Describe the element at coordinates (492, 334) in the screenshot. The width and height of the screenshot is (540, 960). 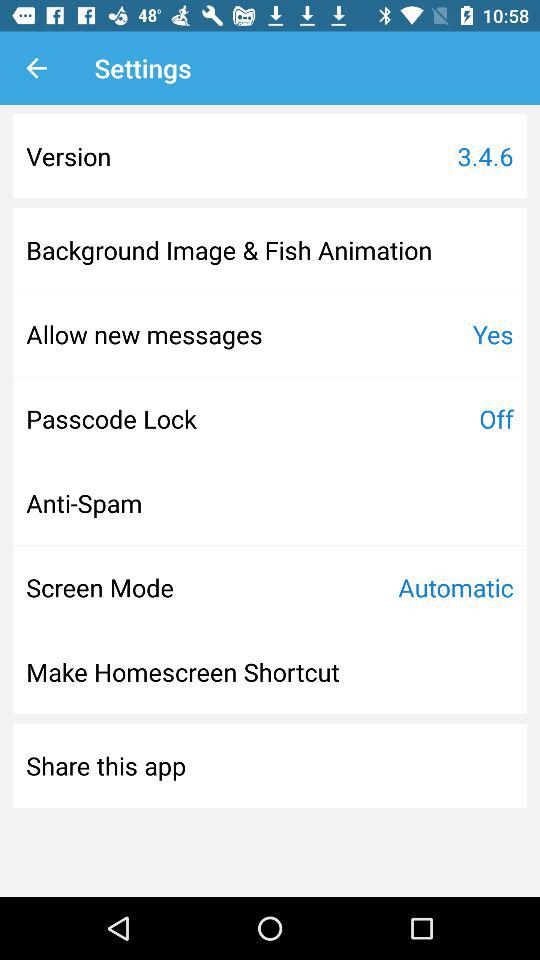
I see `open icon above the off` at that location.